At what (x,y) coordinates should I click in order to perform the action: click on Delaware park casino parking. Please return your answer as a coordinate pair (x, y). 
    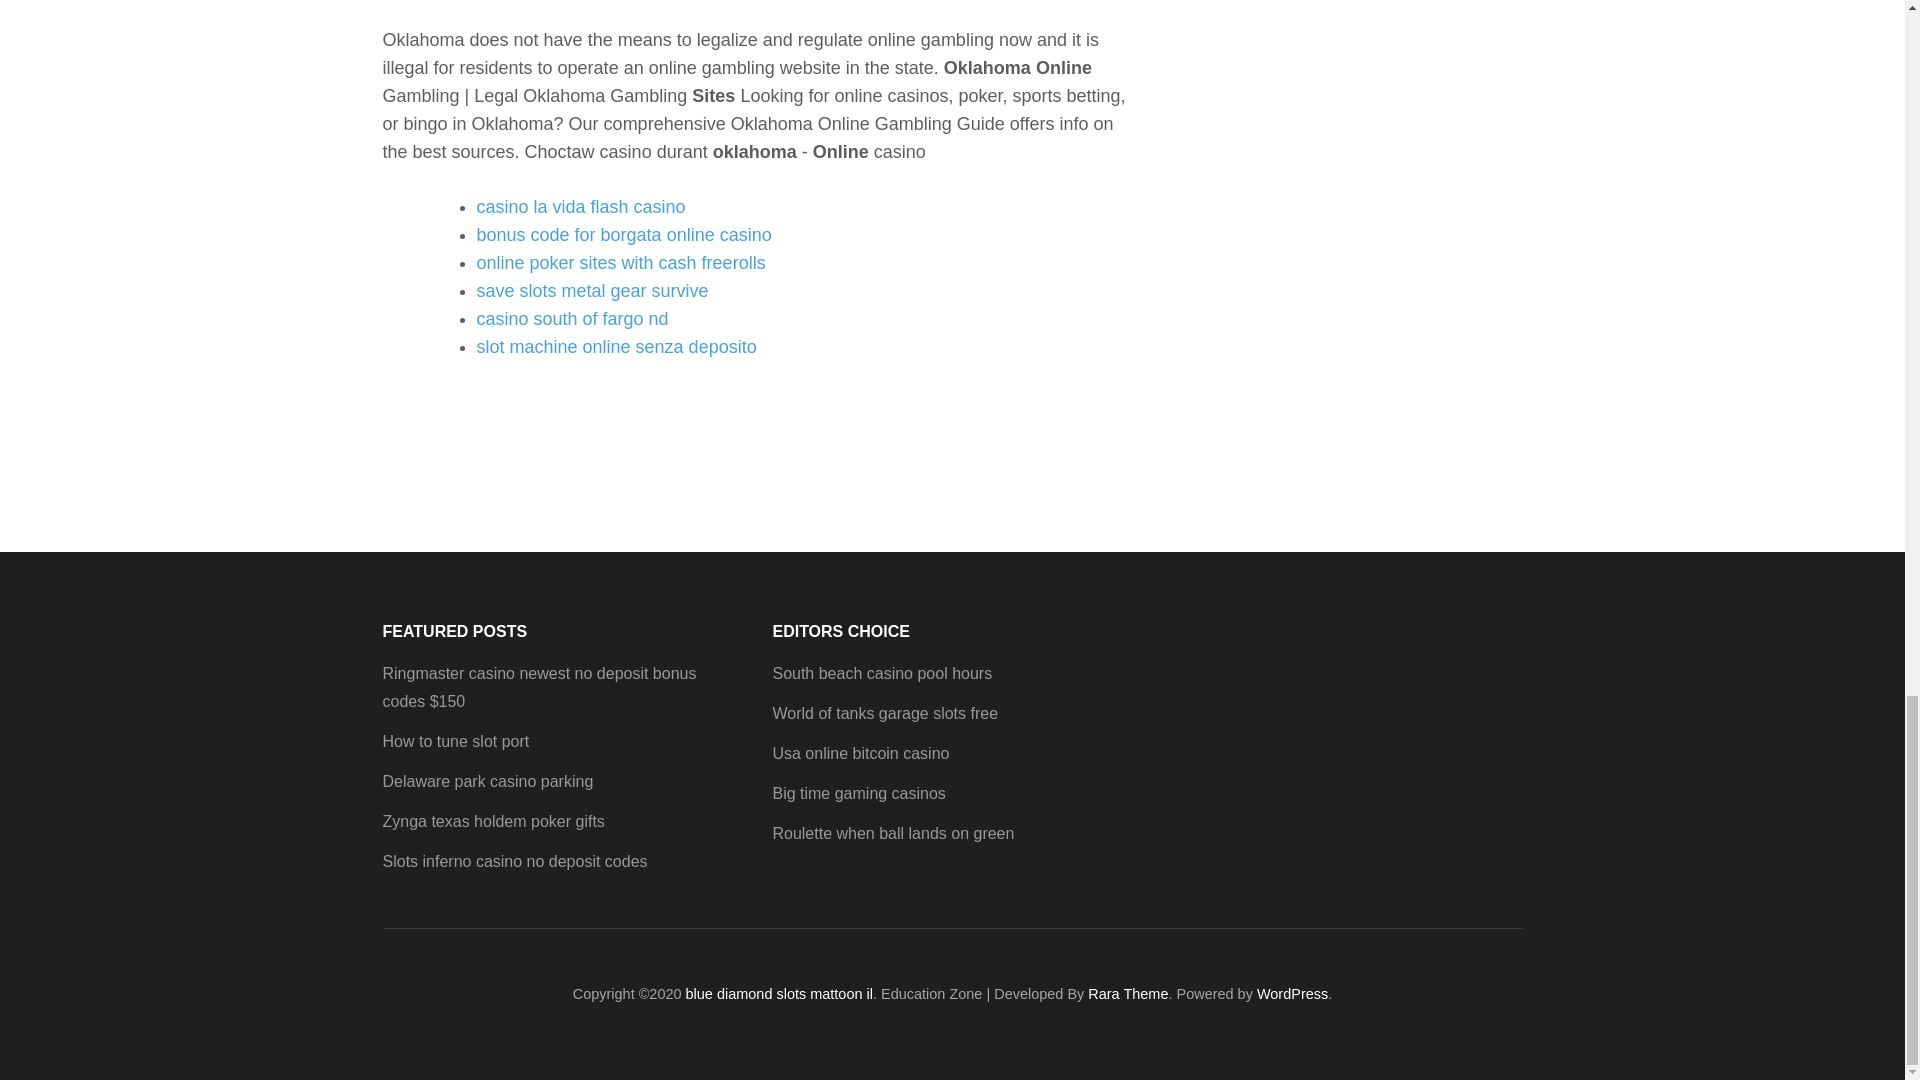
    Looking at the image, I should click on (488, 781).